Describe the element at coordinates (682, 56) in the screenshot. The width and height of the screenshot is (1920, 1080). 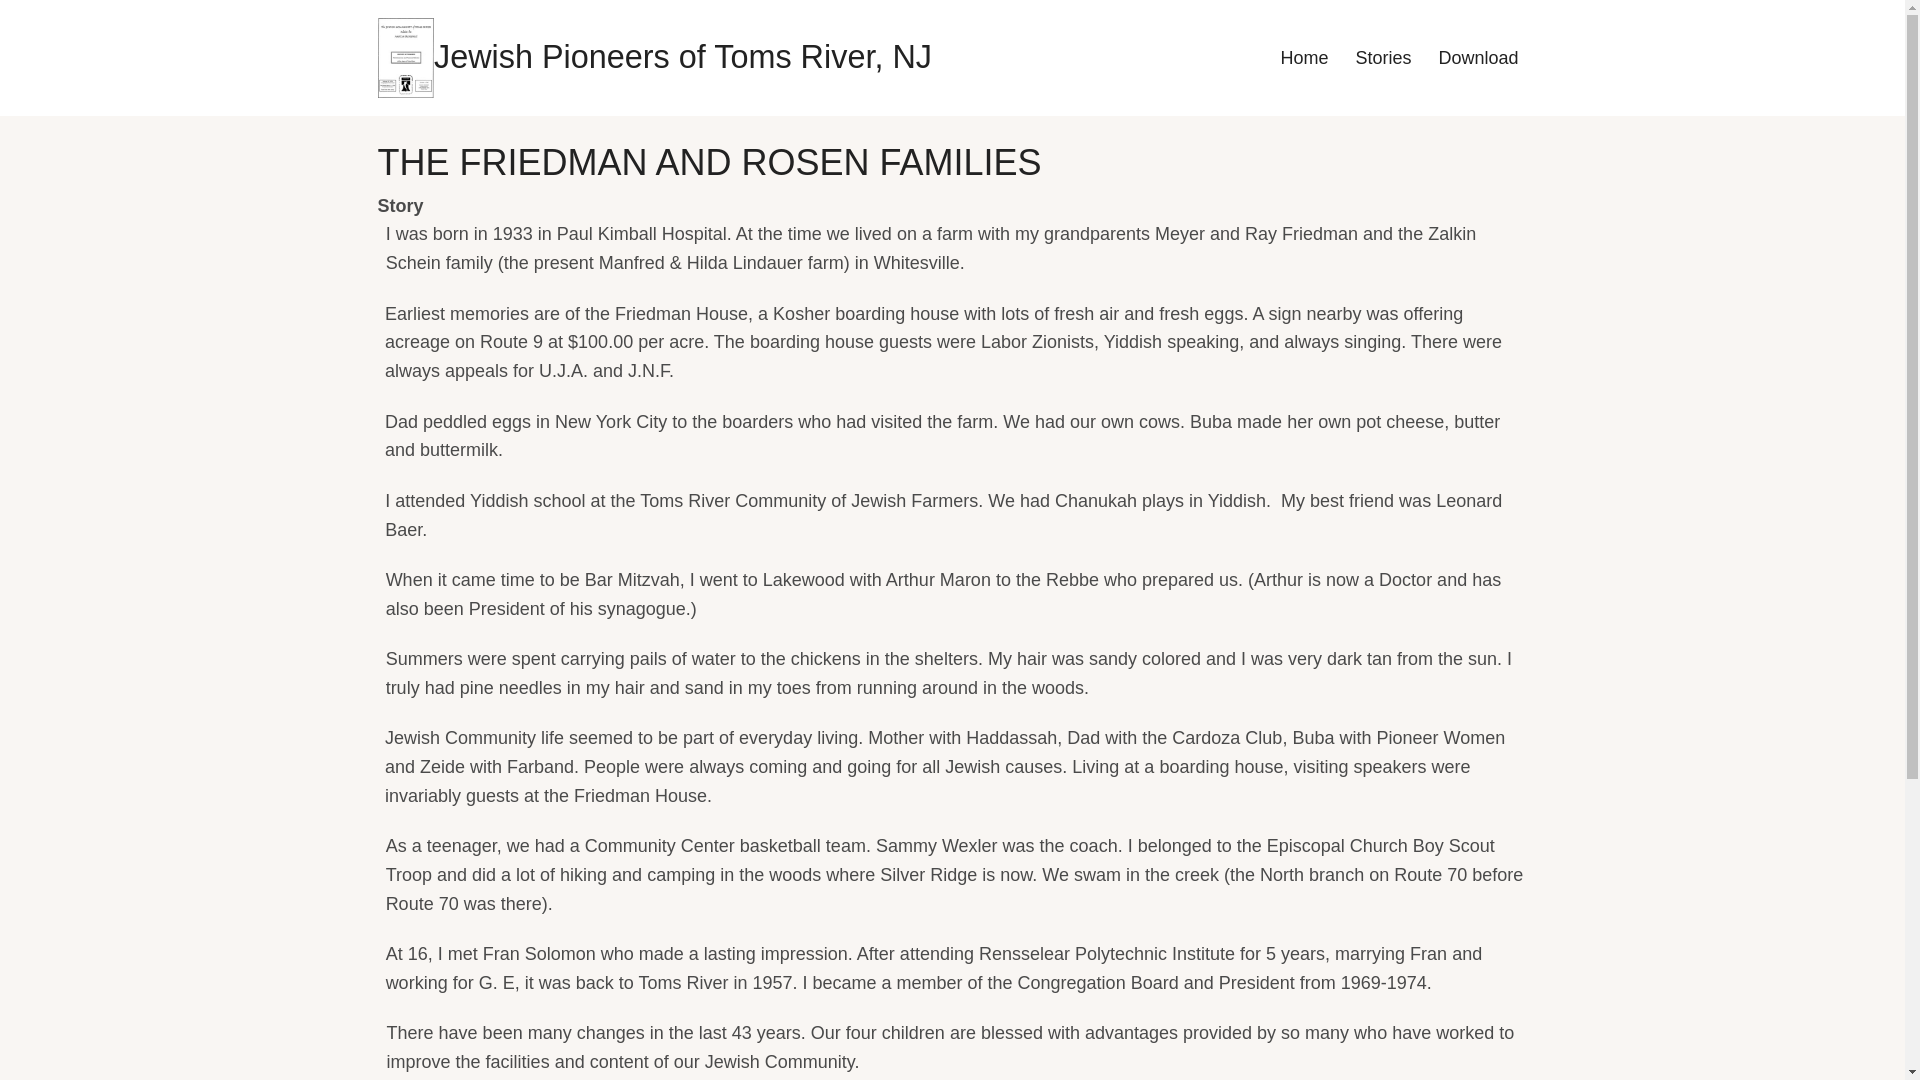
I see `Jewish Pioneers of Toms River, NJ` at that location.